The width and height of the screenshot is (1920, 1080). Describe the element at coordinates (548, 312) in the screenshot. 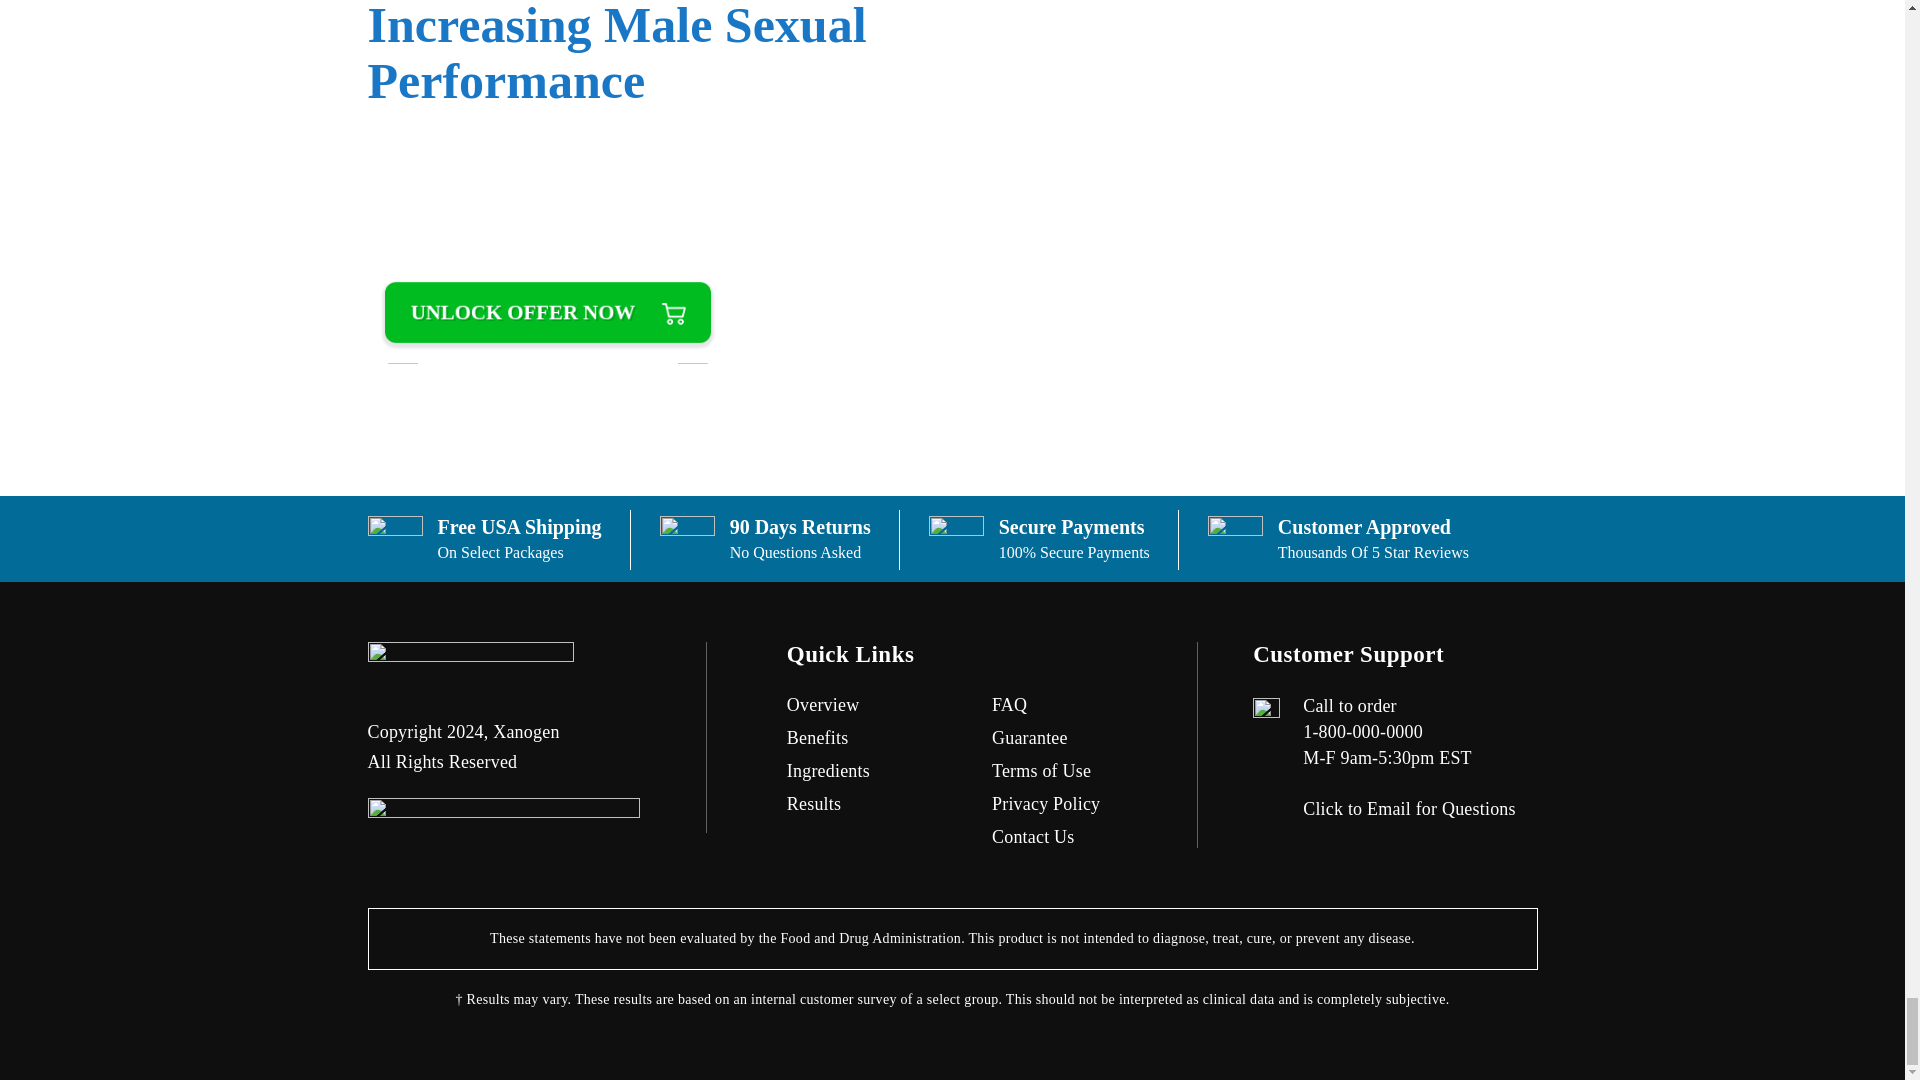

I see `UNLOCK OFFER NOW` at that location.